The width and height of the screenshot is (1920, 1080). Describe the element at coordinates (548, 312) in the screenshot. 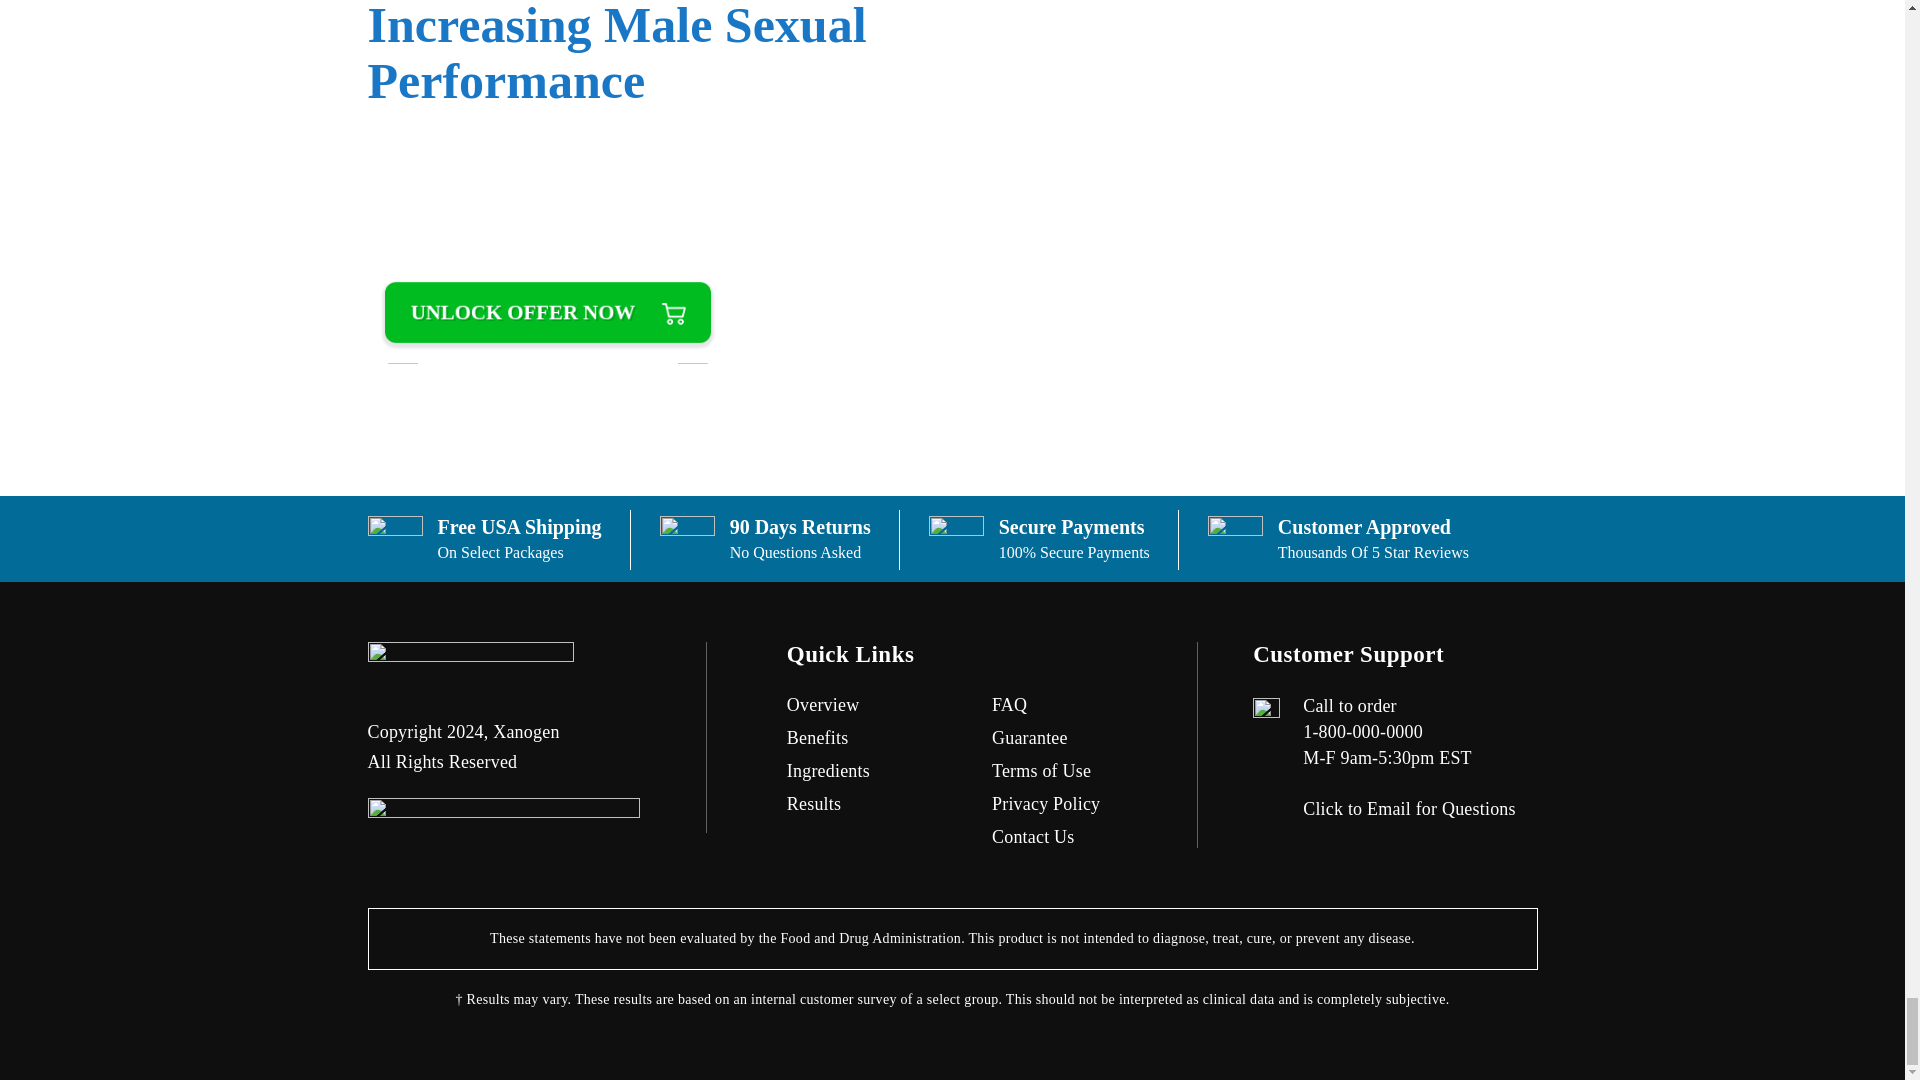

I see `UNLOCK OFFER NOW` at that location.